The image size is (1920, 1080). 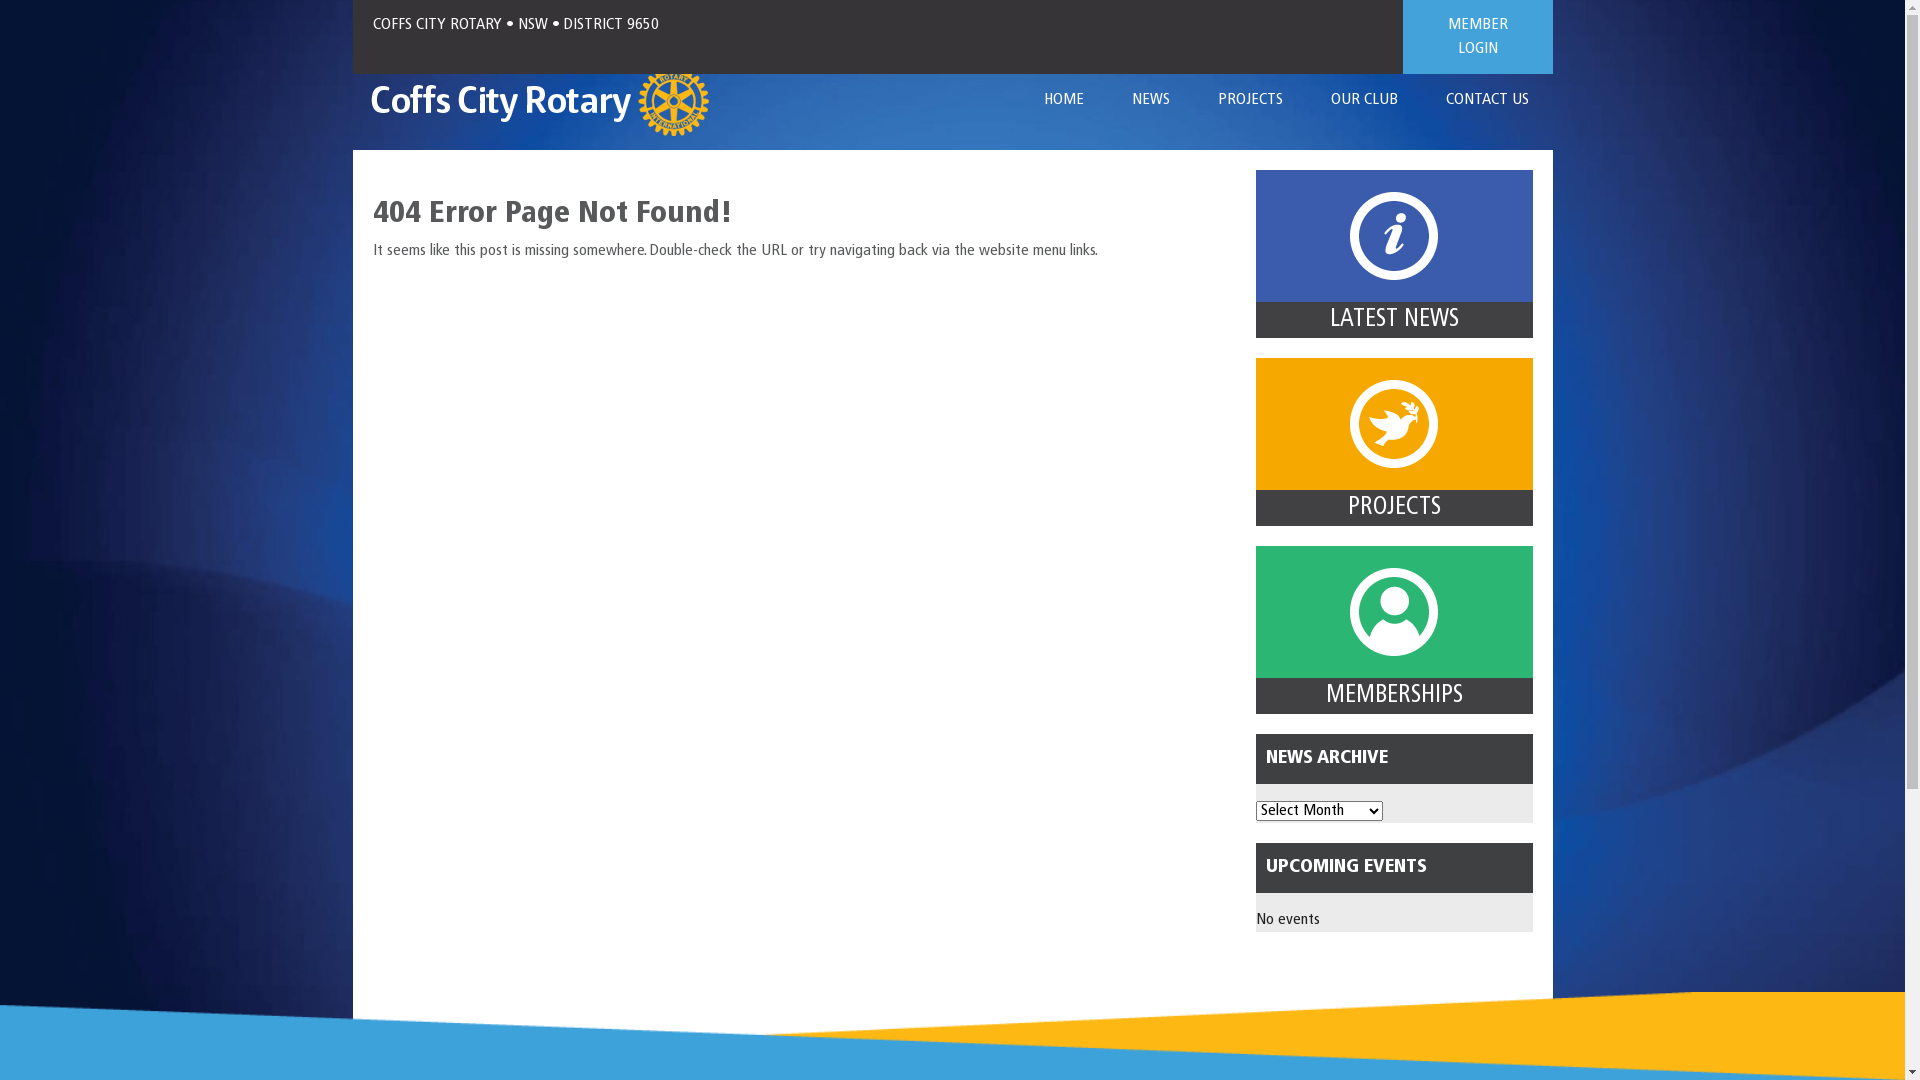 I want to click on OUR CLUB, so click(x=1364, y=100).